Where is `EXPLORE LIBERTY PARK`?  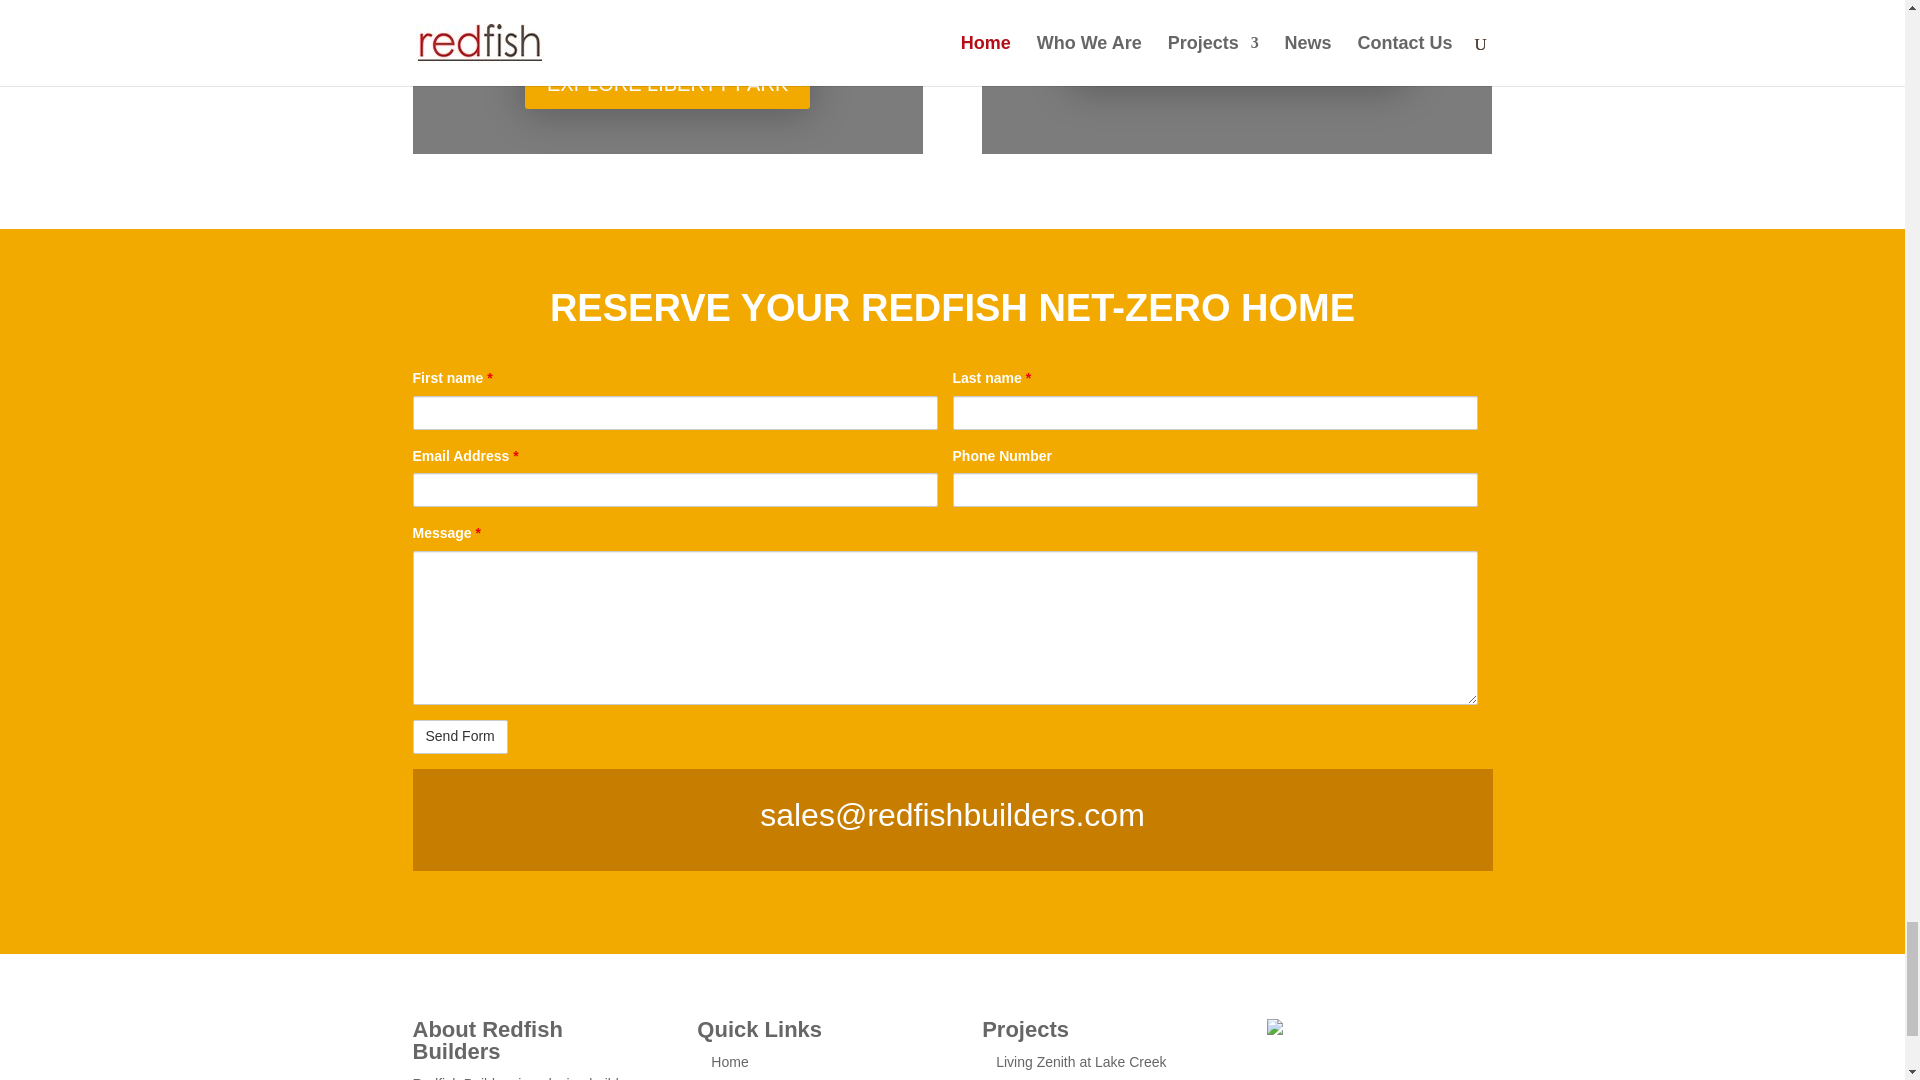 EXPLORE LIBERTY PARK is located at coordinates (667, 84).